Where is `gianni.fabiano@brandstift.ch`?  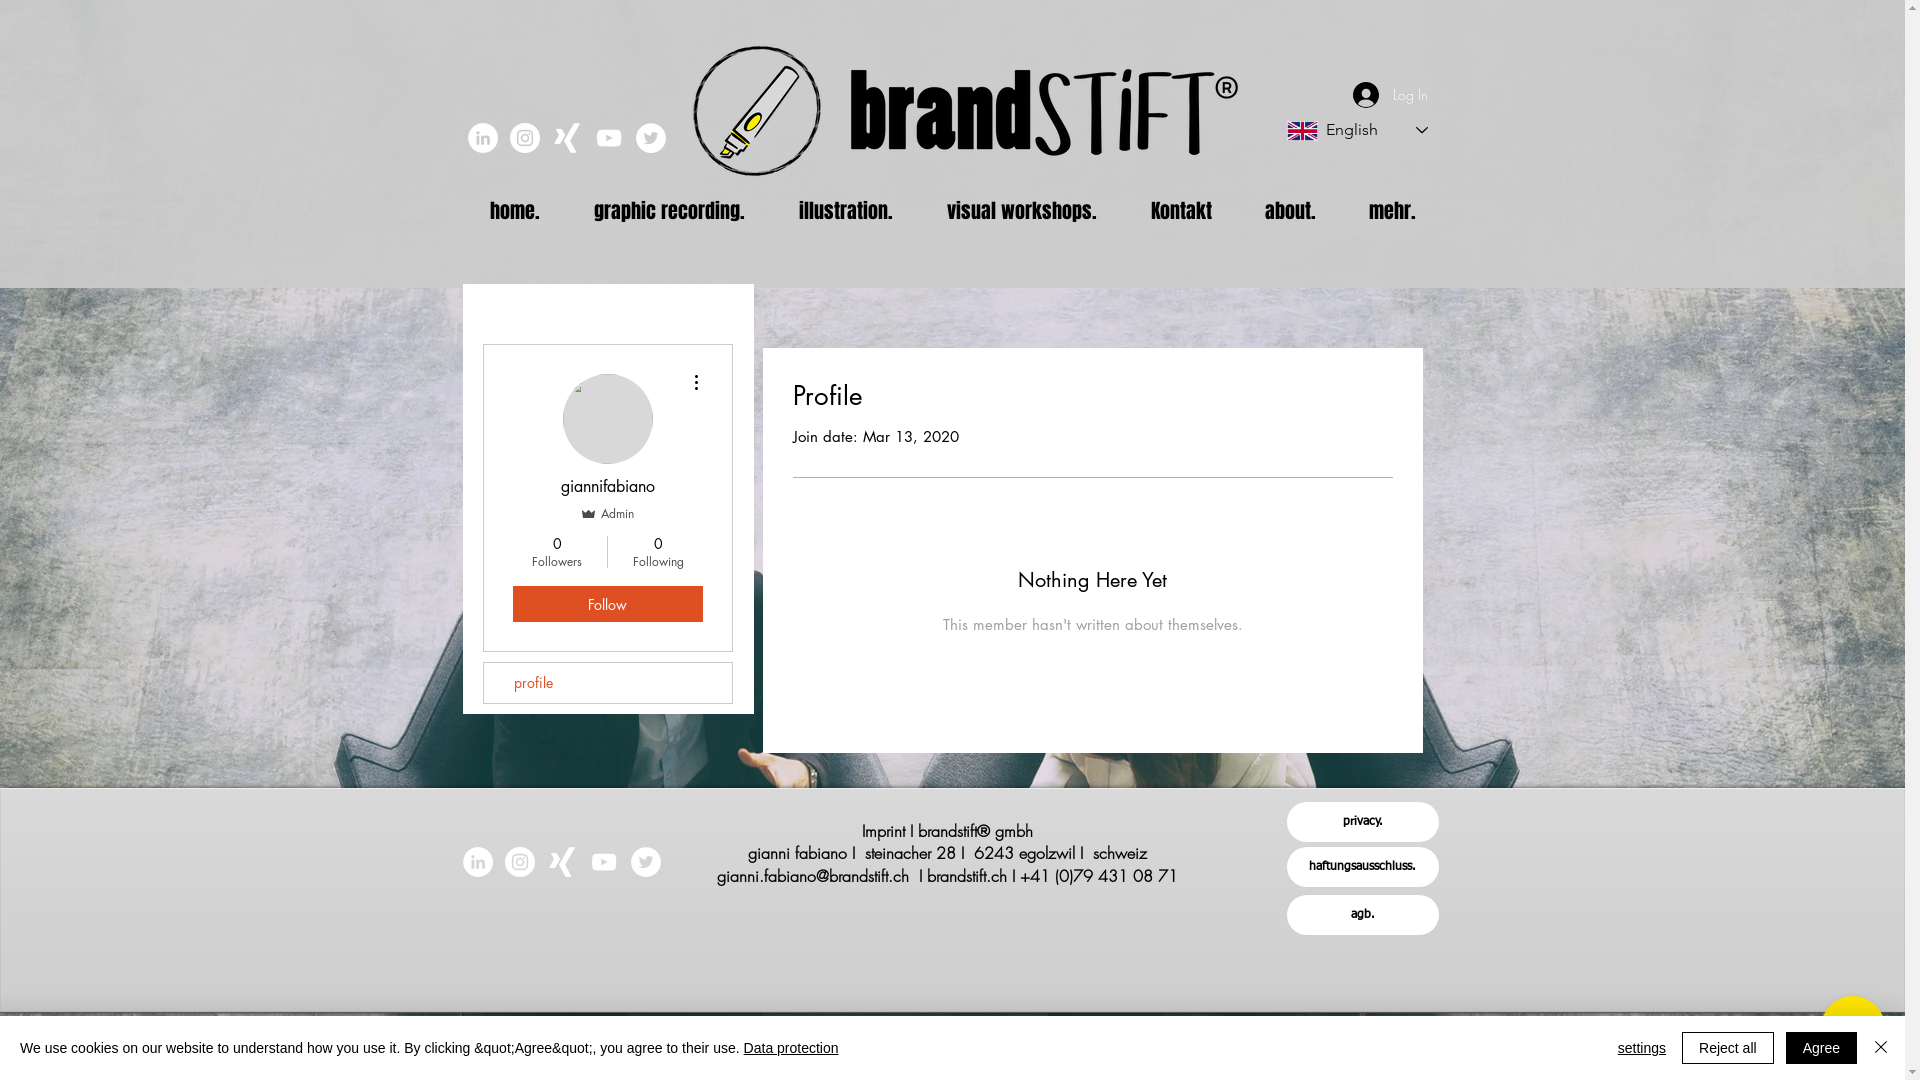
gianni.fabiano@brandstift.ch is located at coordinates (813, 876).